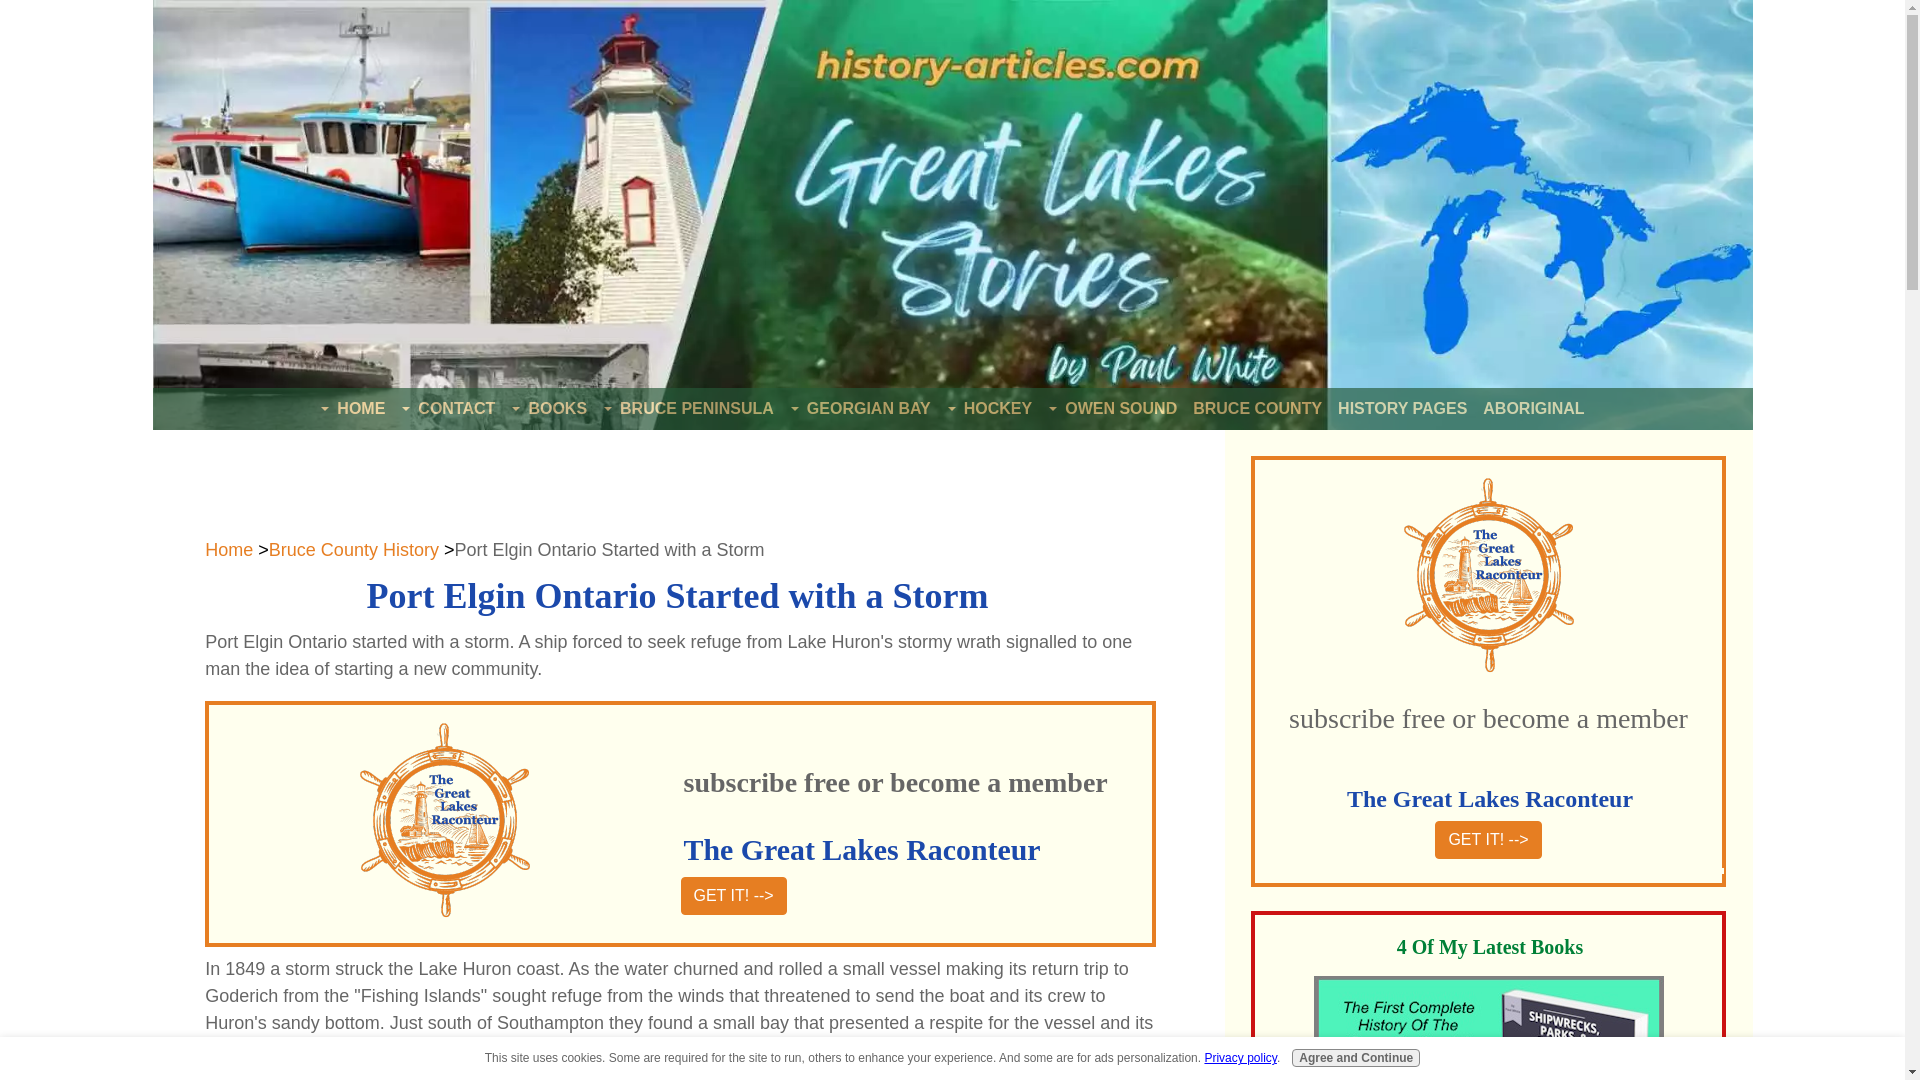  What do you see at coordinates (445, 820) in the screenshot?
I see `the-great-lakes-raconteur-200` at bounding box center [445, 820].